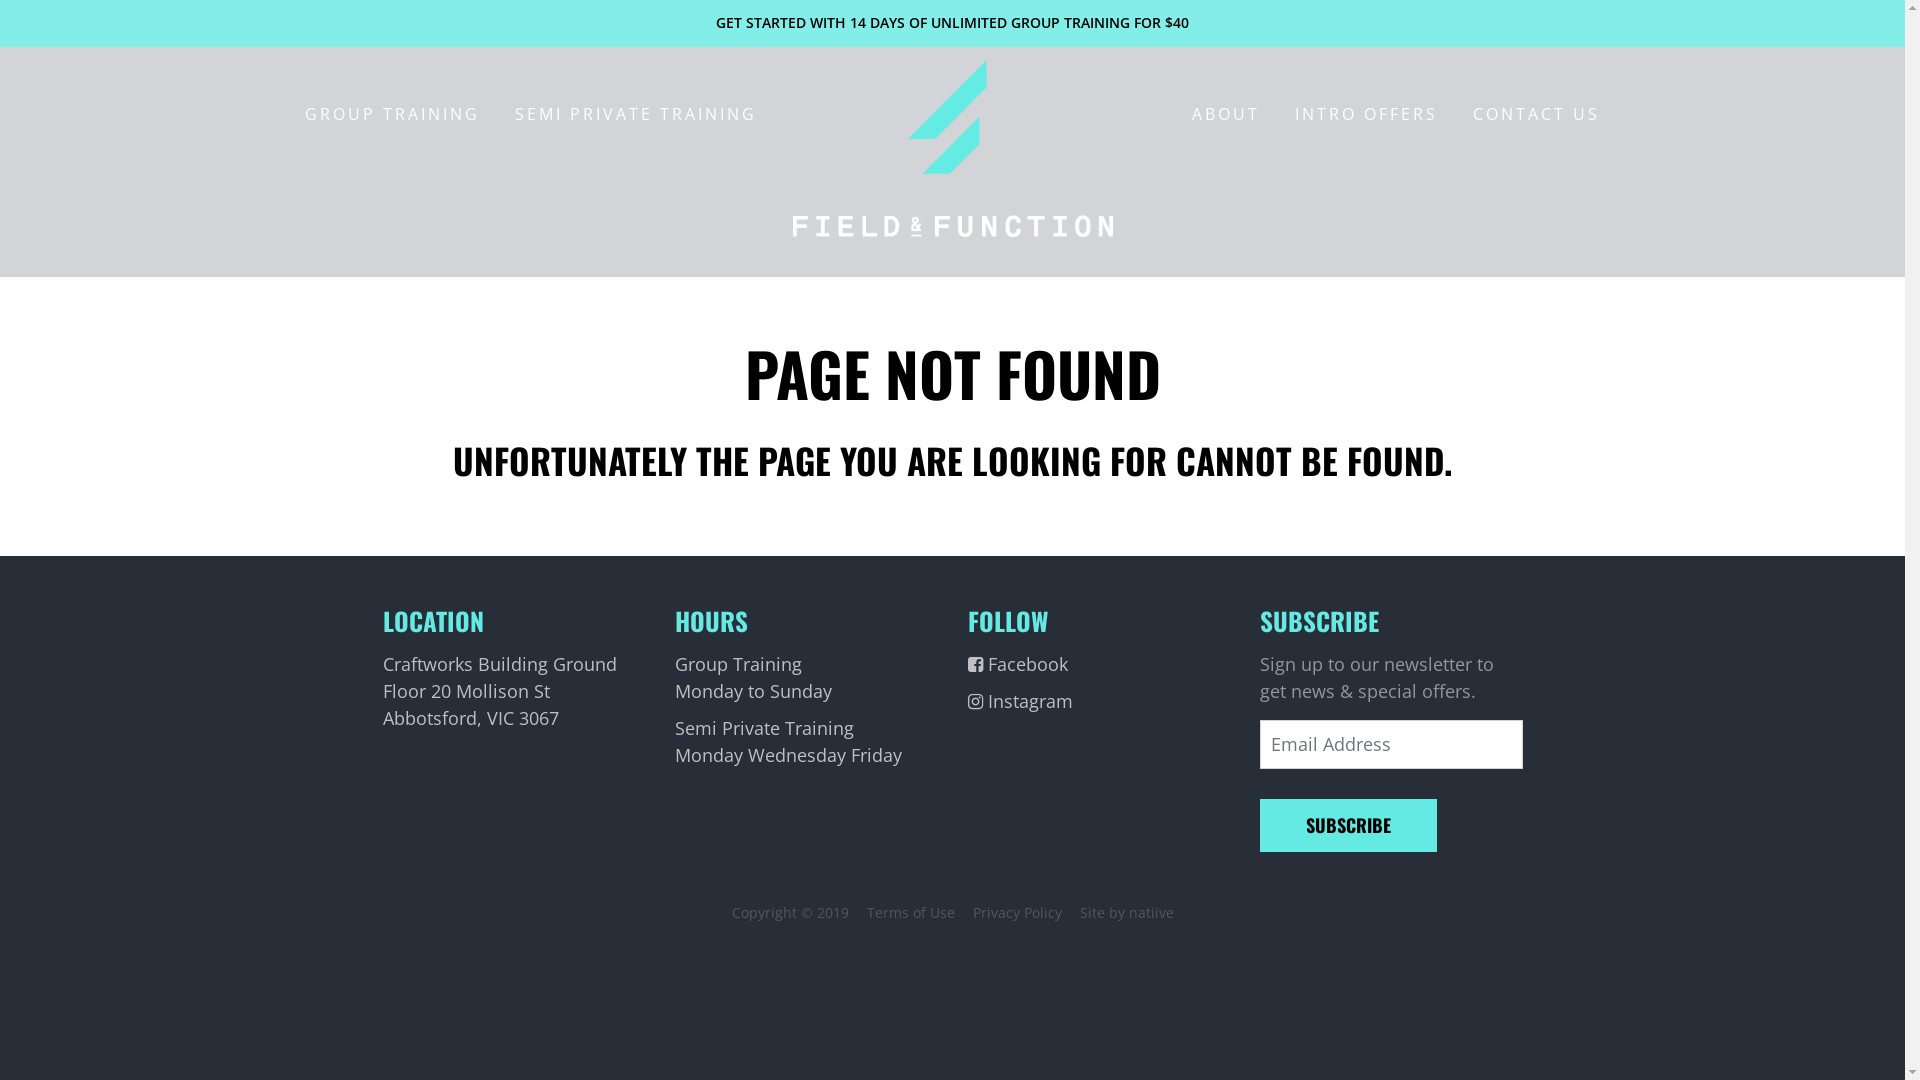 This screenshot has width=1920, height=1080. What do you see at coordinates (910, 912) in the screenshot?
I see `Terms of Use` at bounding box center [910, 912].